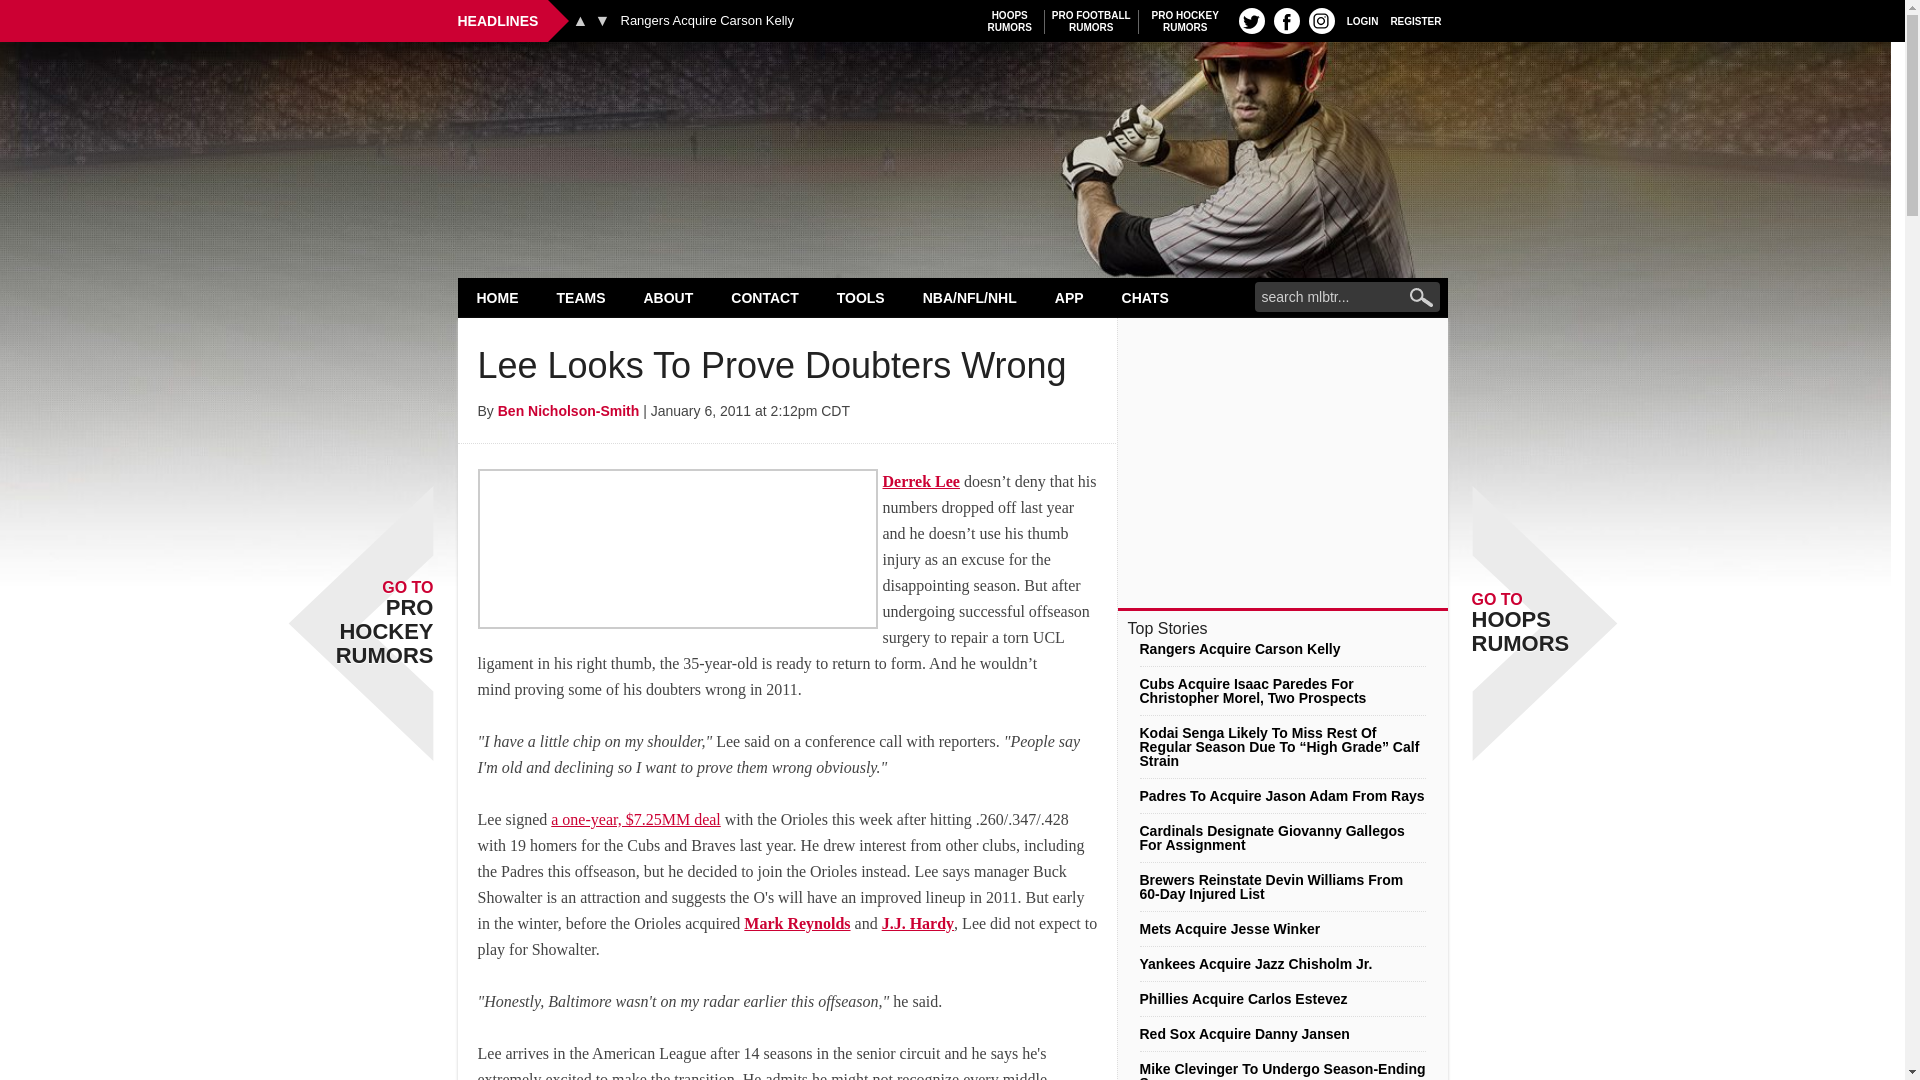 This screenshot has width=1920, height=1080. I want to click on Next, so click(602, 20).